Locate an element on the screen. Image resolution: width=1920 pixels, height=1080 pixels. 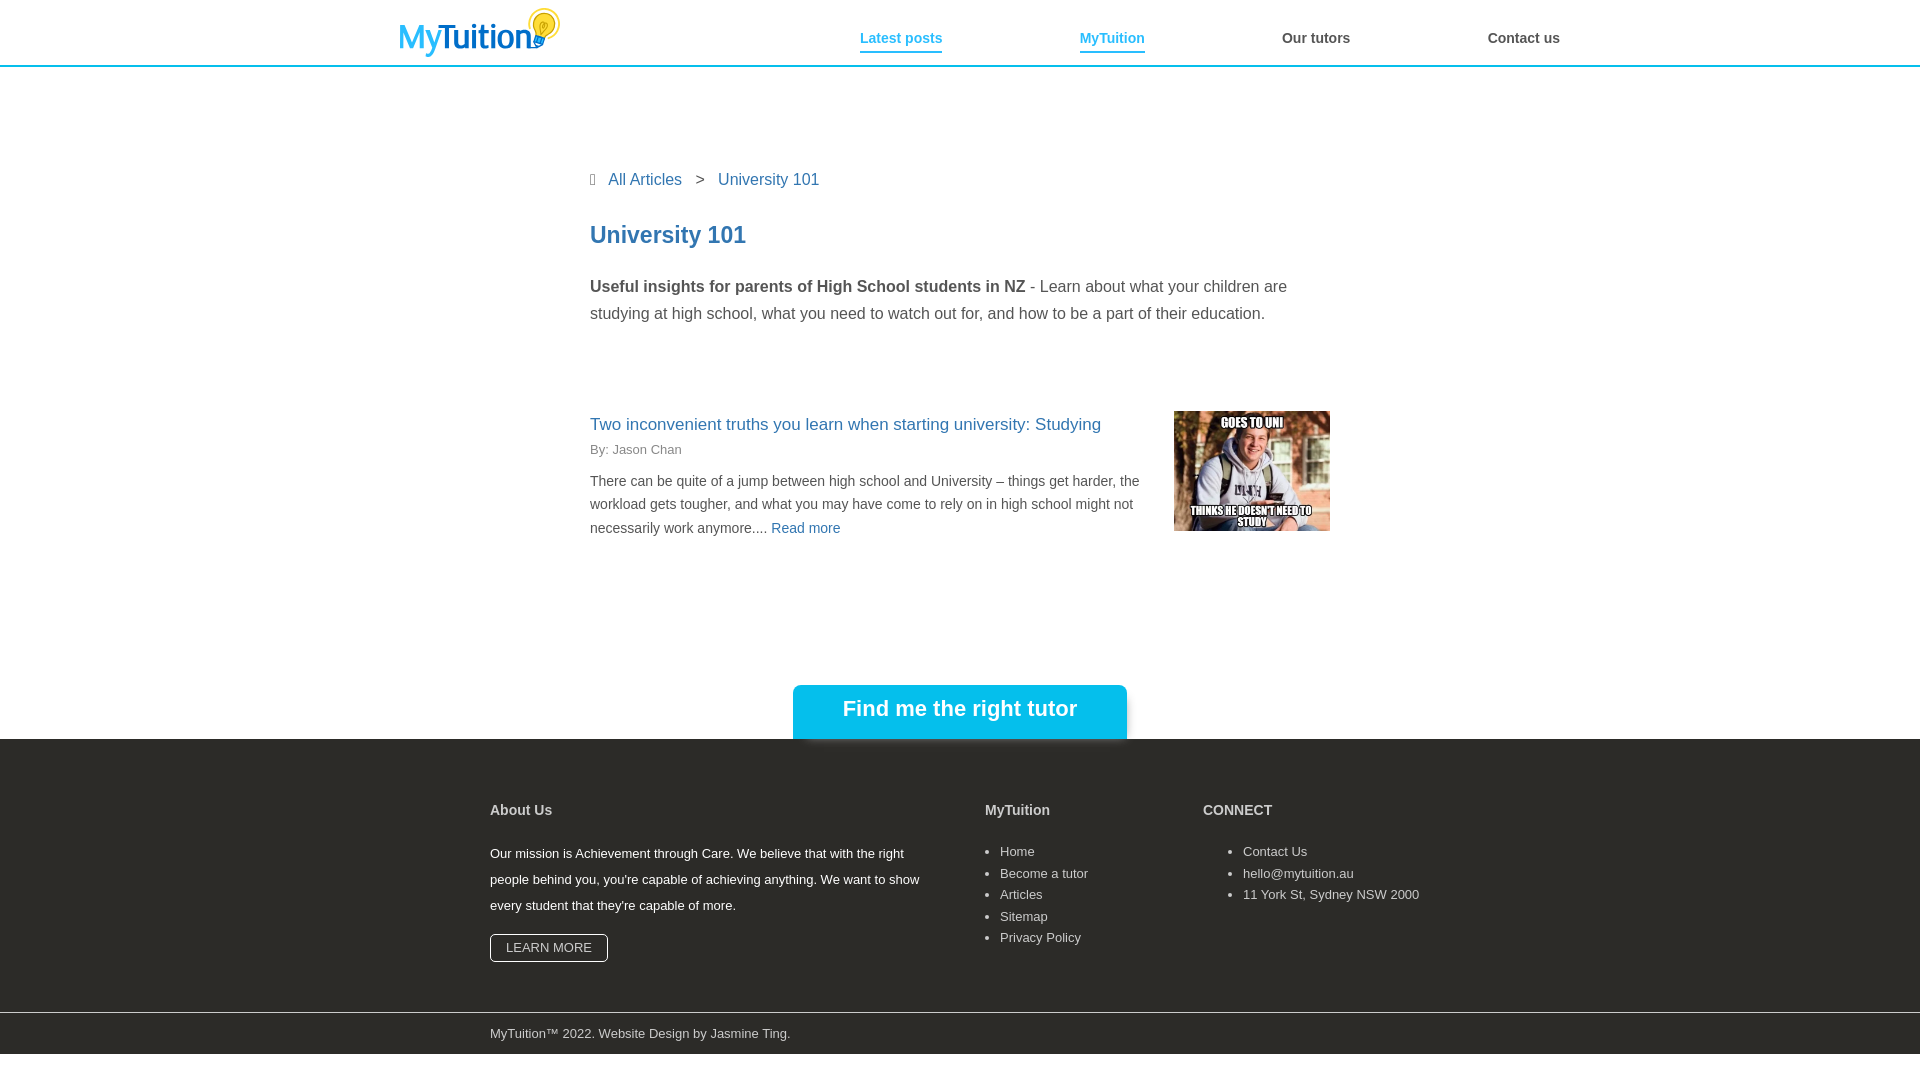
Become a tutor is located at coordinates (1044, 874).